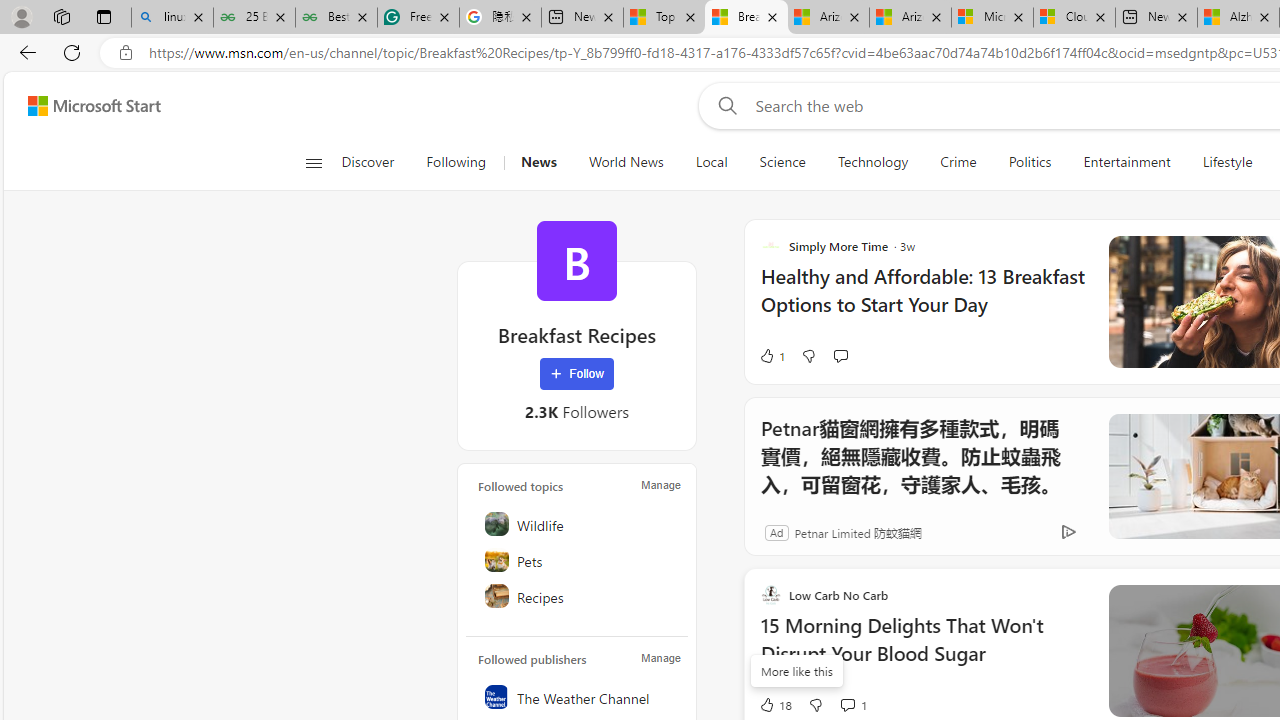 This screenshot has width=1280, height=720. Describe the element at coordinates (712, 162) in the screenshot. I see `Local` at that location.